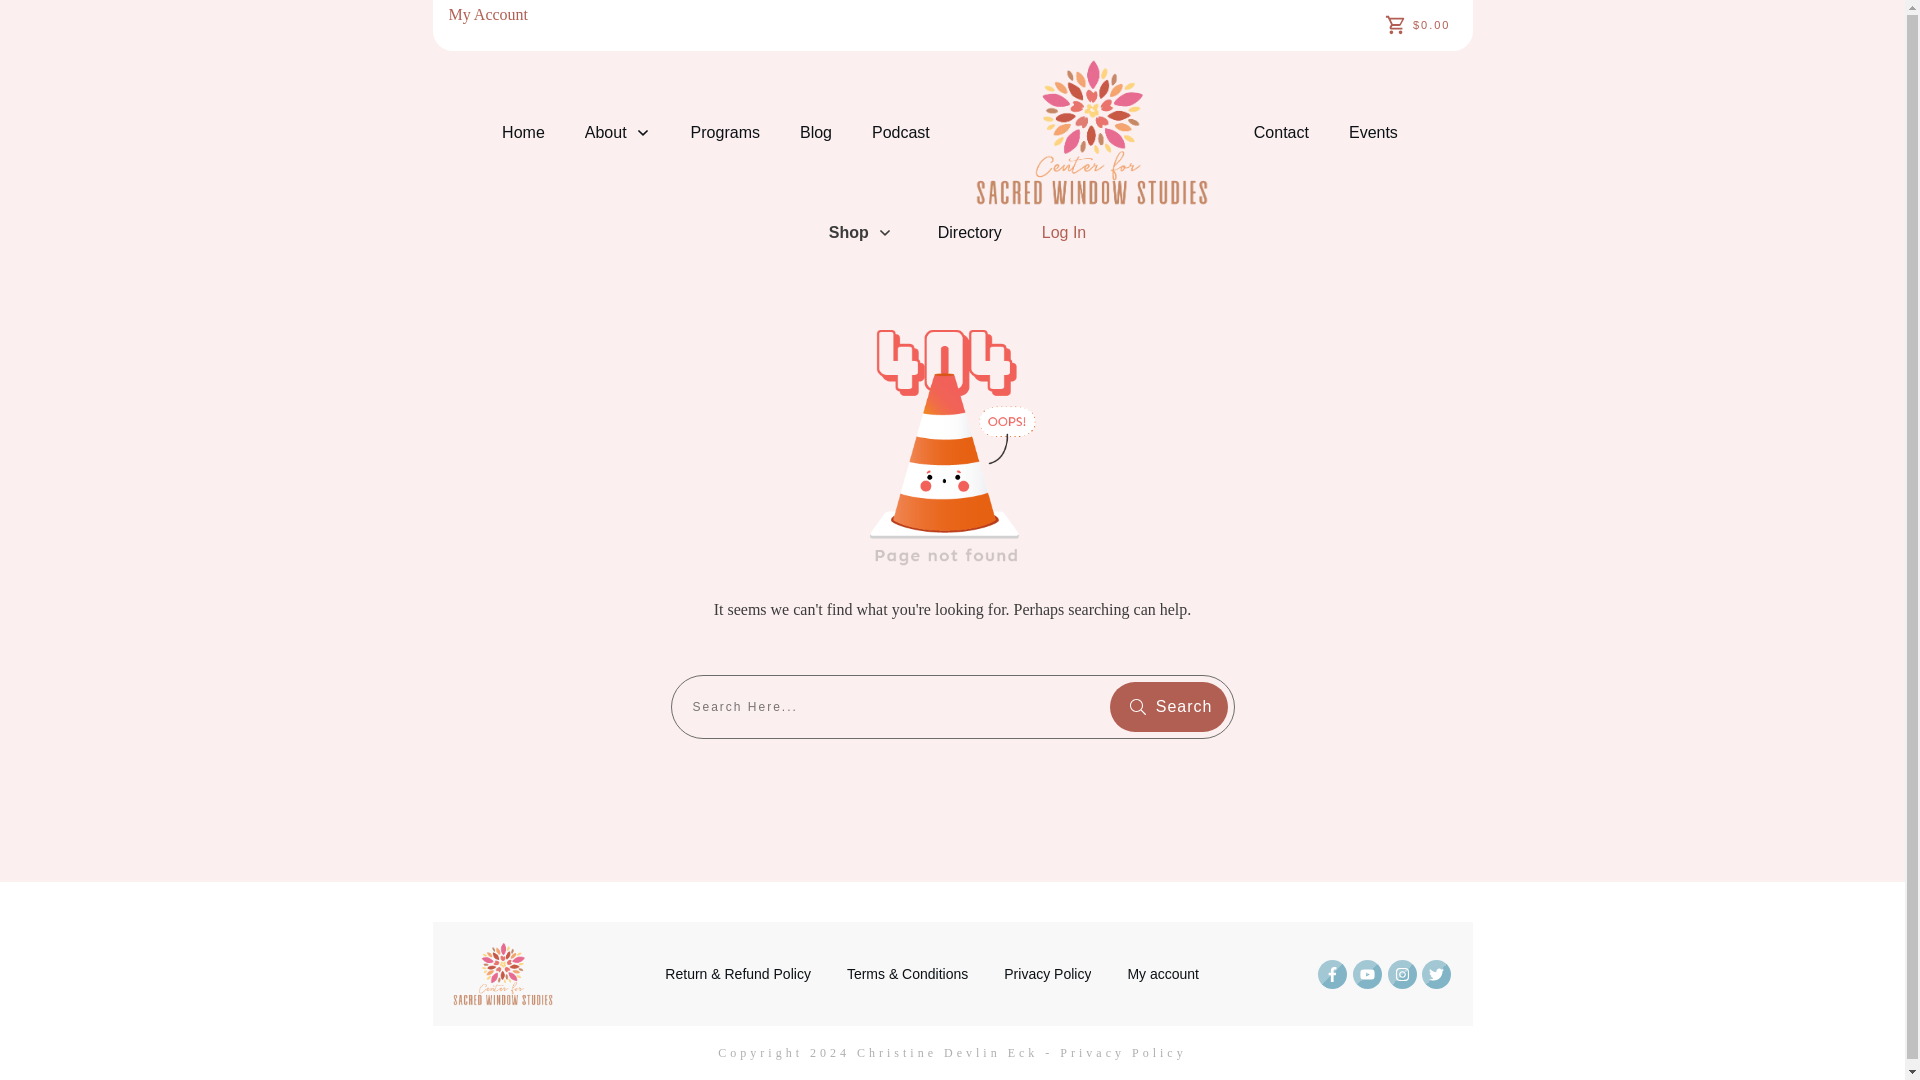 This screenshot has width=1920, height=1080. What do you see at coordinates (523, 132) in the screenshot?
I see `Home` at bounding box center [523, 132].